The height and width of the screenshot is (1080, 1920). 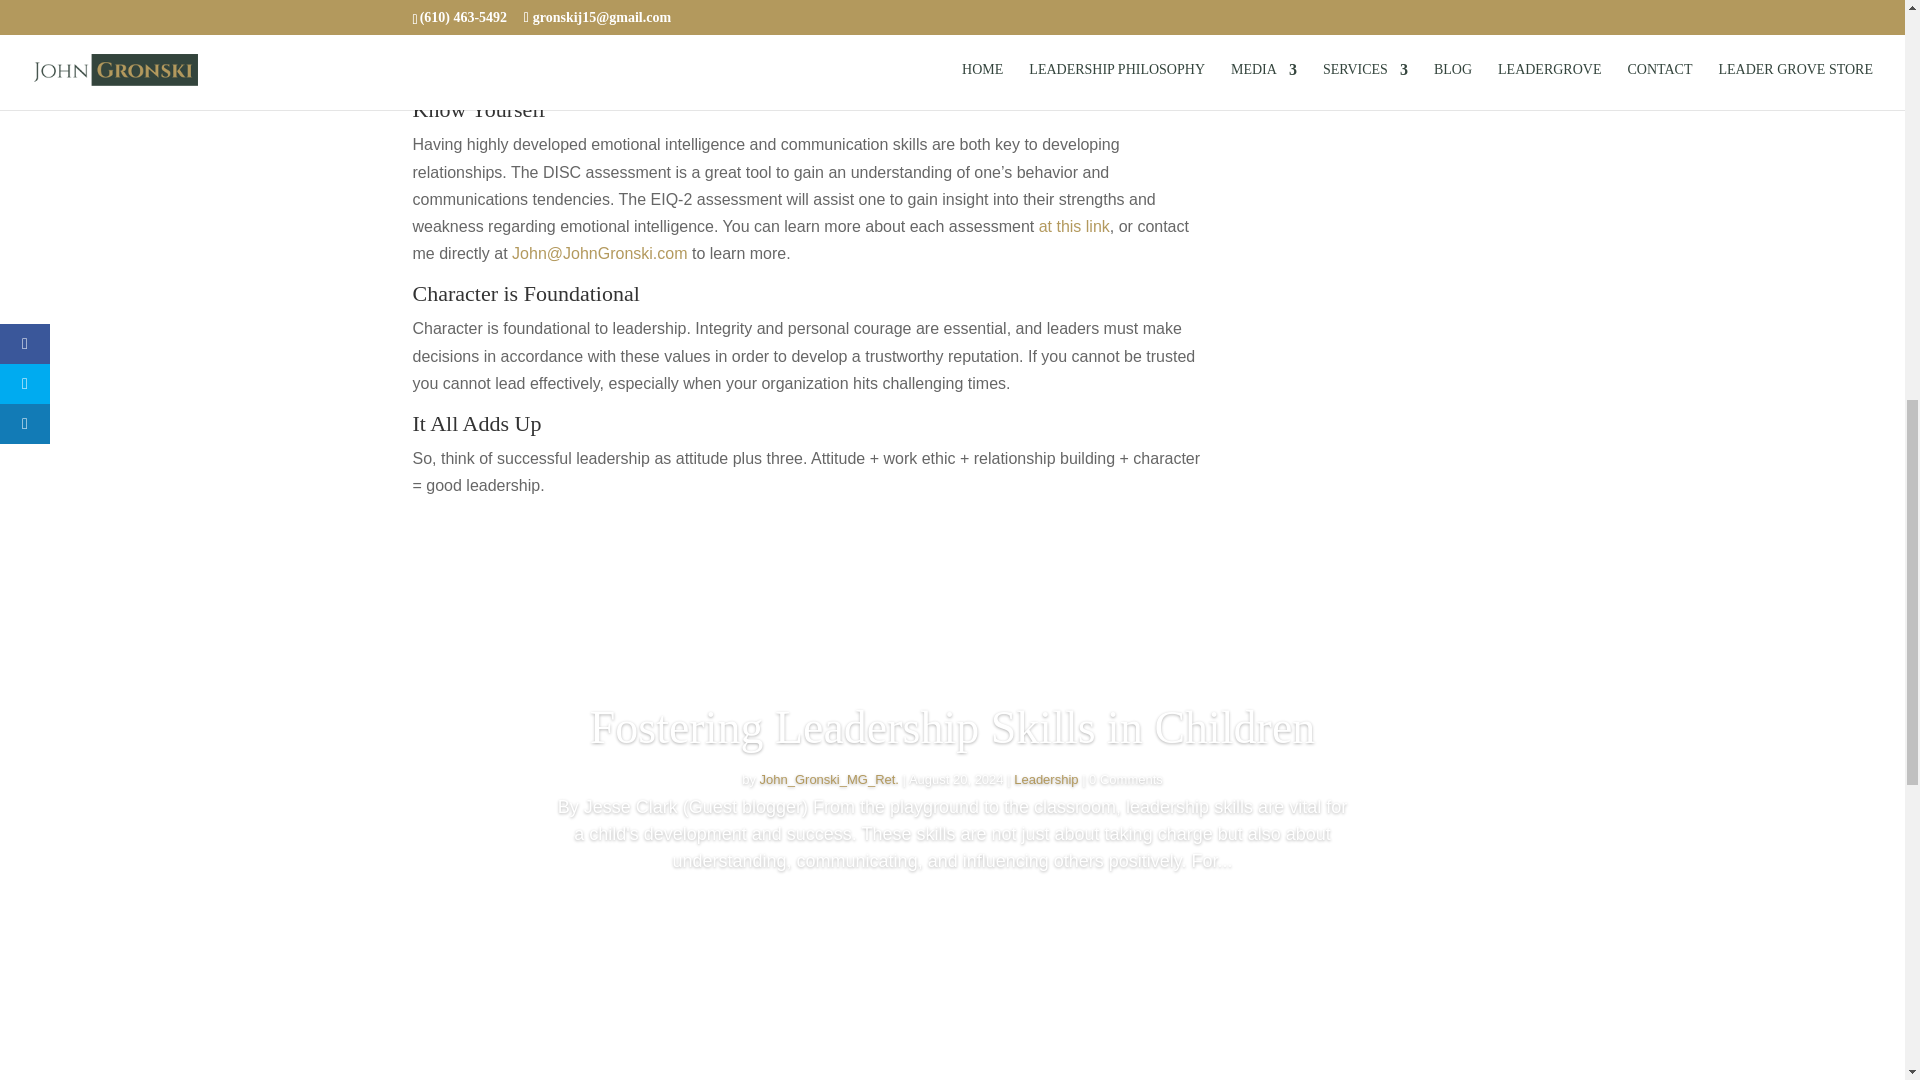 What do you see at coordinates (1074, 226) in the screenshot?
I see `at this link` at bounding box center [1074, 226].